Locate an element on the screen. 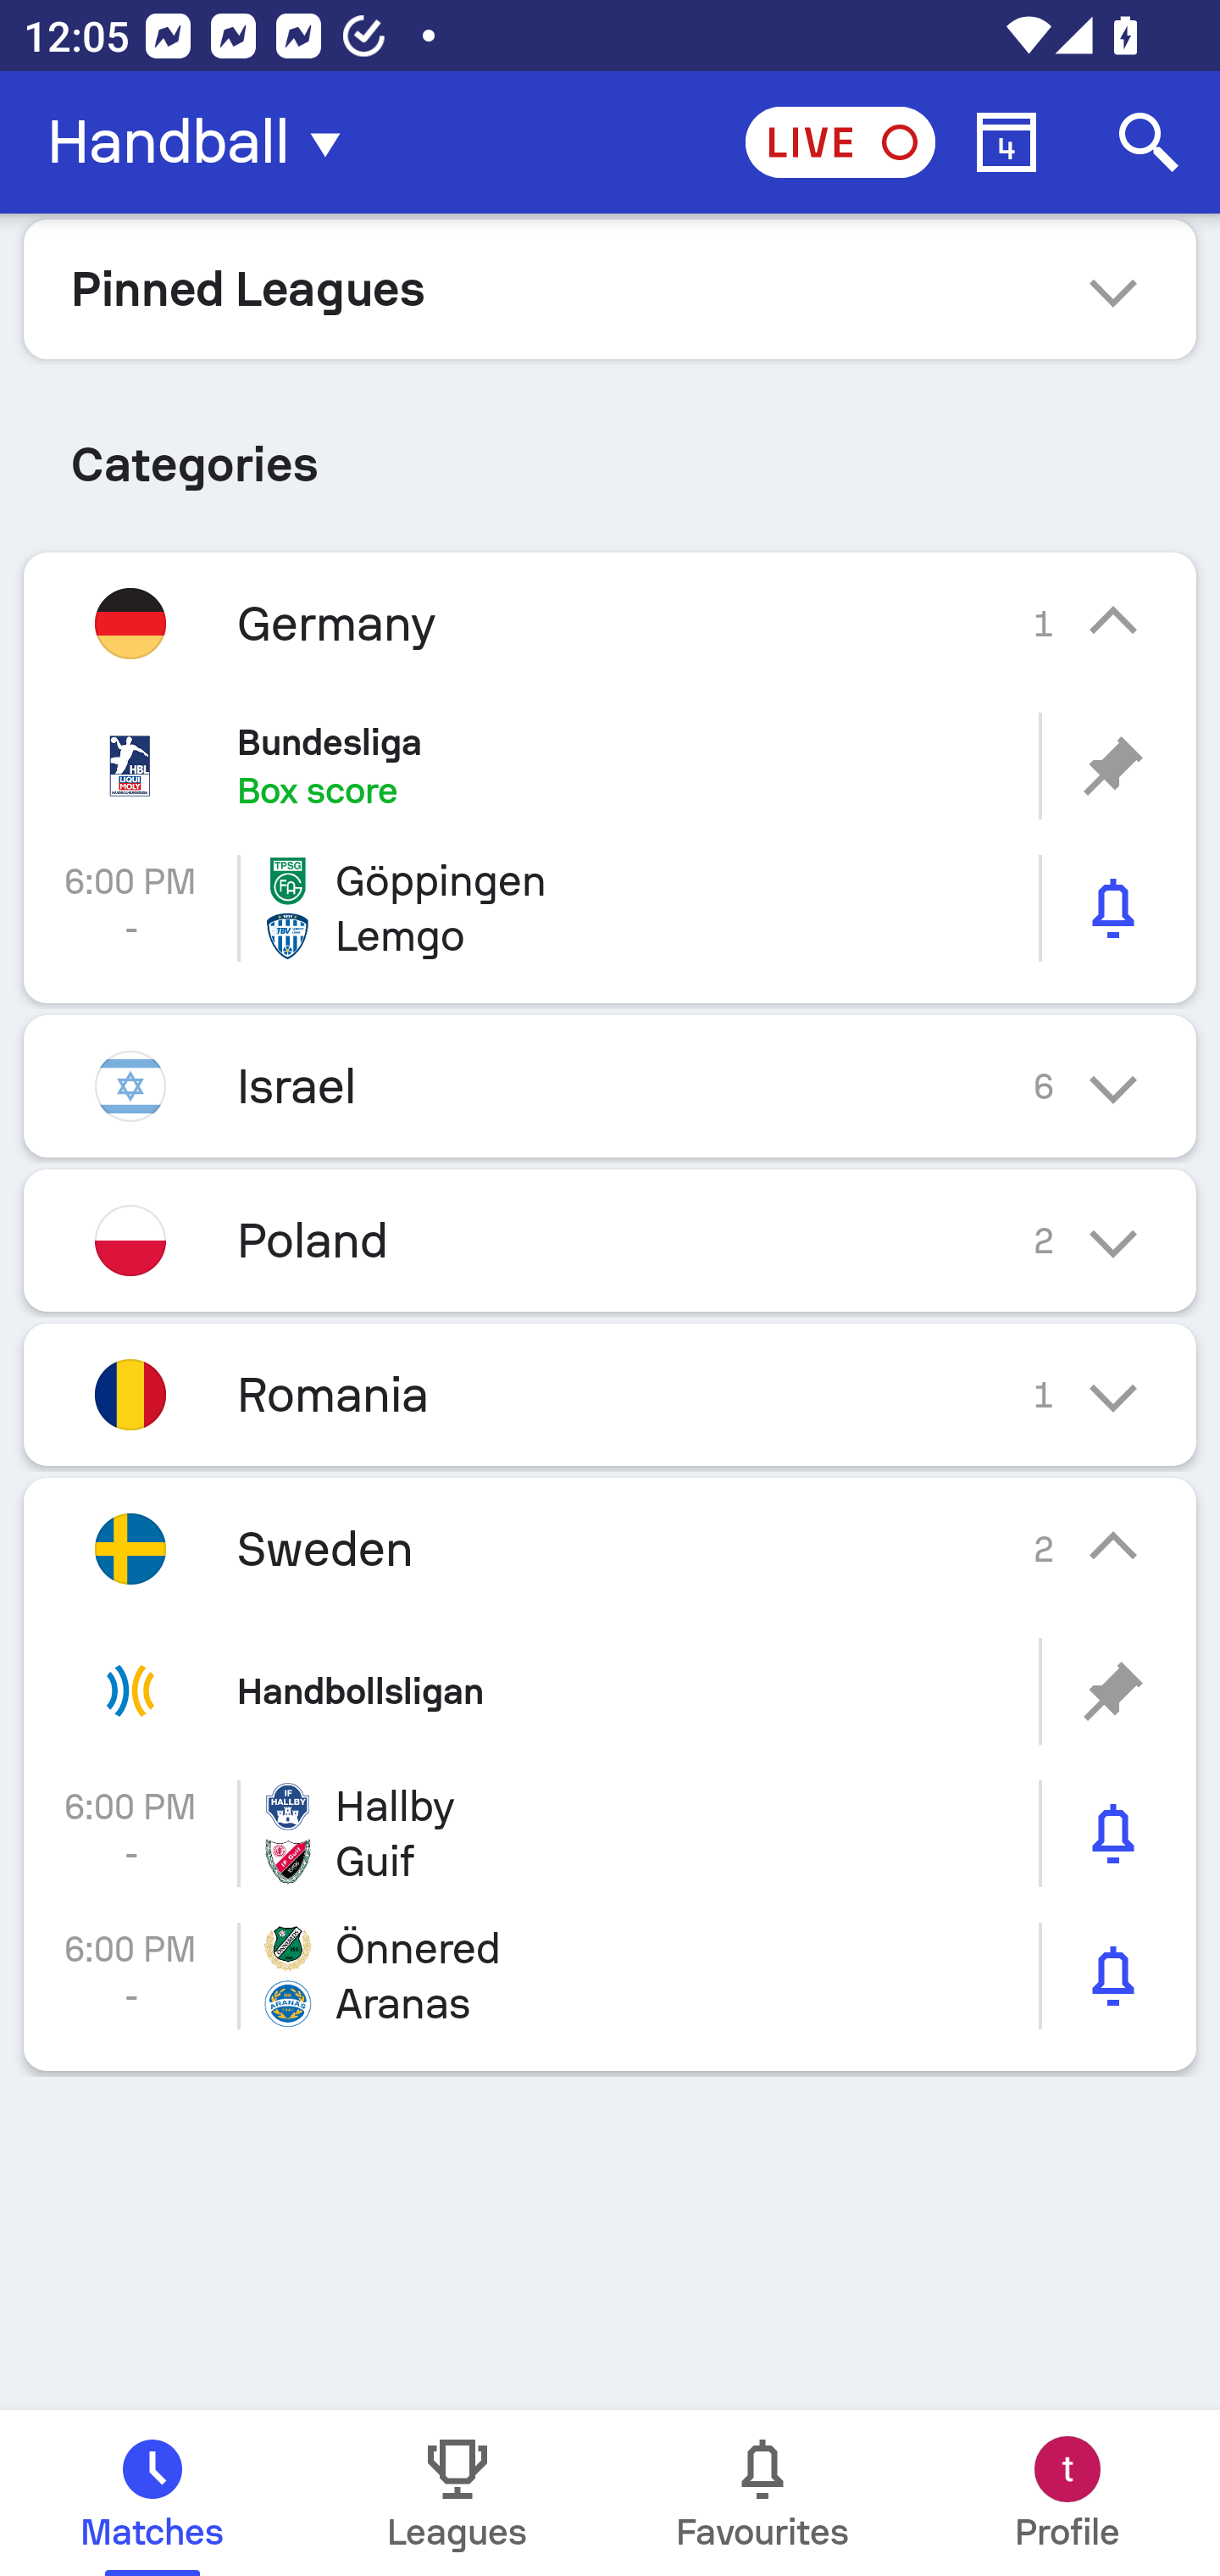 This screenshot has width=1220, height=2576. Search is located at coordinates (1149, 142).